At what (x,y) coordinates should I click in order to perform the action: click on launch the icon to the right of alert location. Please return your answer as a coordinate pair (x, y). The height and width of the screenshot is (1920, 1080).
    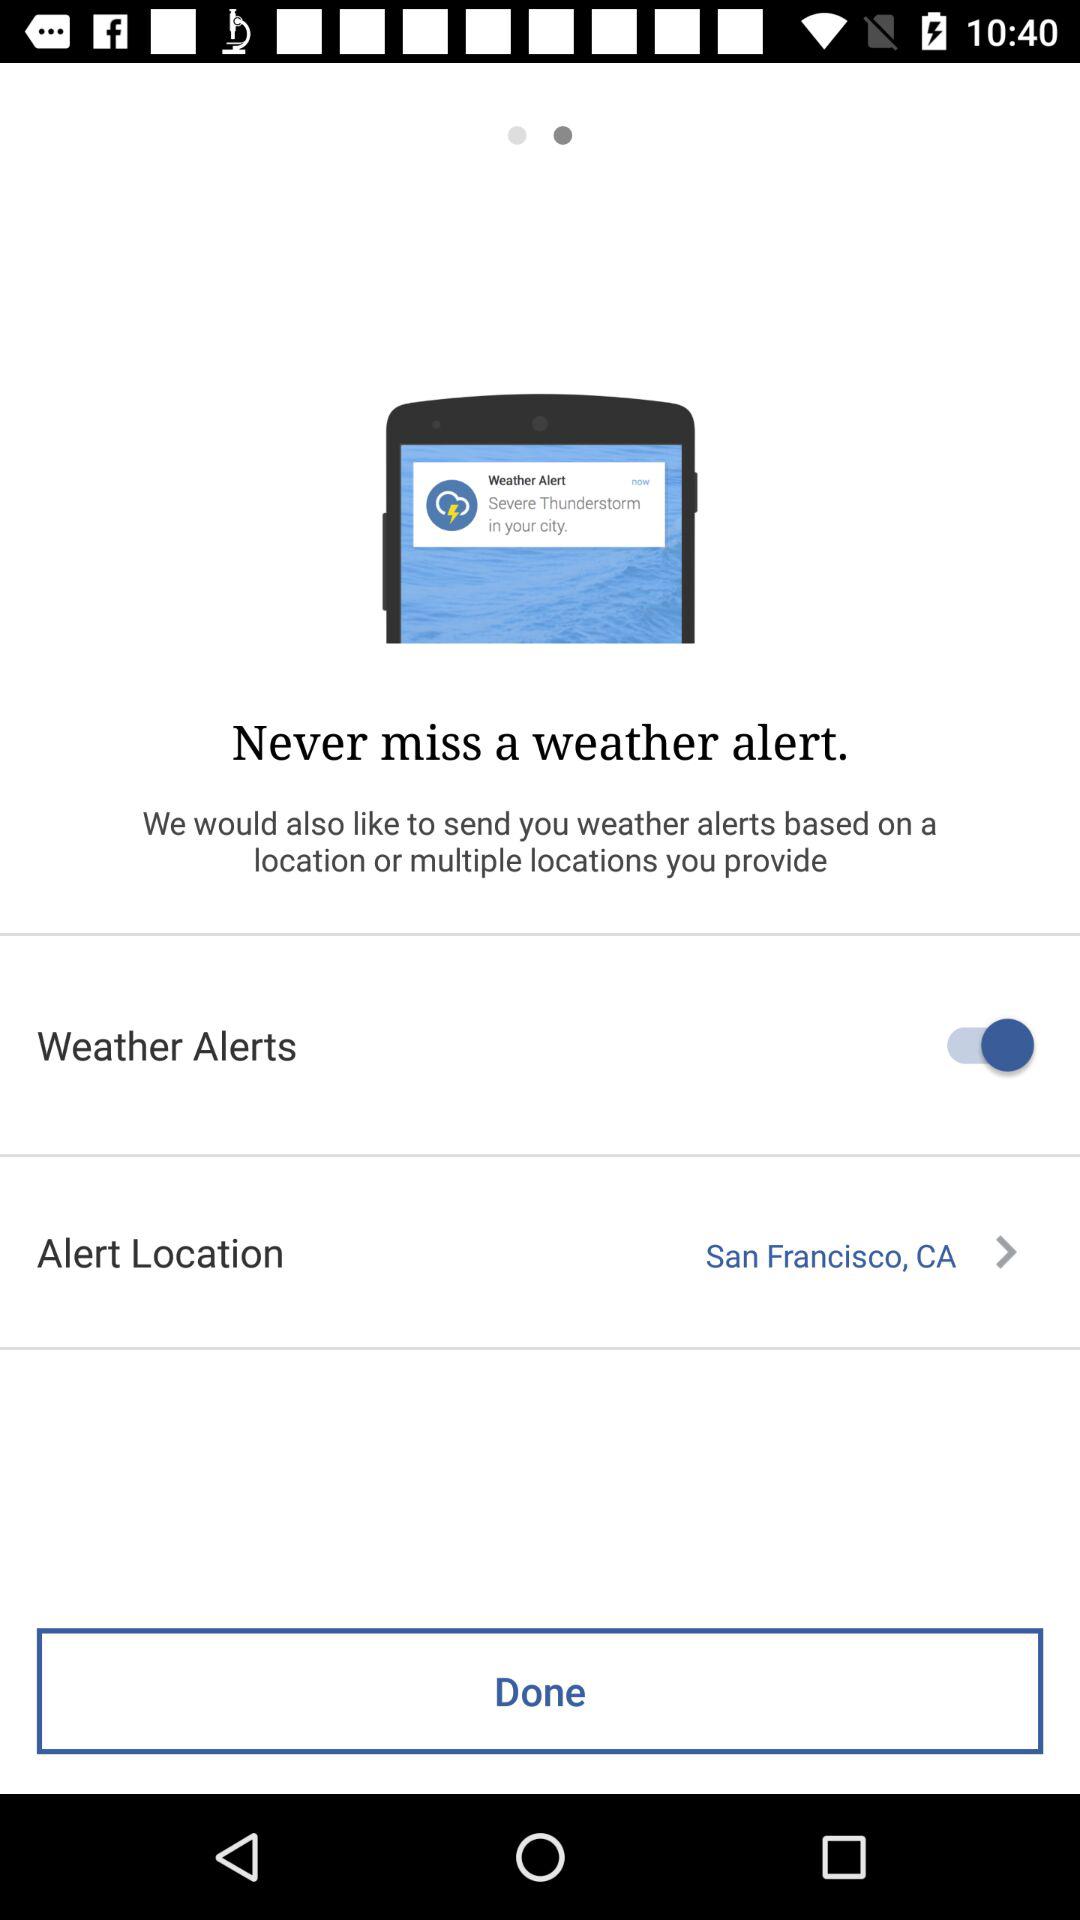
    Looking at the image, I should click on (861, 1255).